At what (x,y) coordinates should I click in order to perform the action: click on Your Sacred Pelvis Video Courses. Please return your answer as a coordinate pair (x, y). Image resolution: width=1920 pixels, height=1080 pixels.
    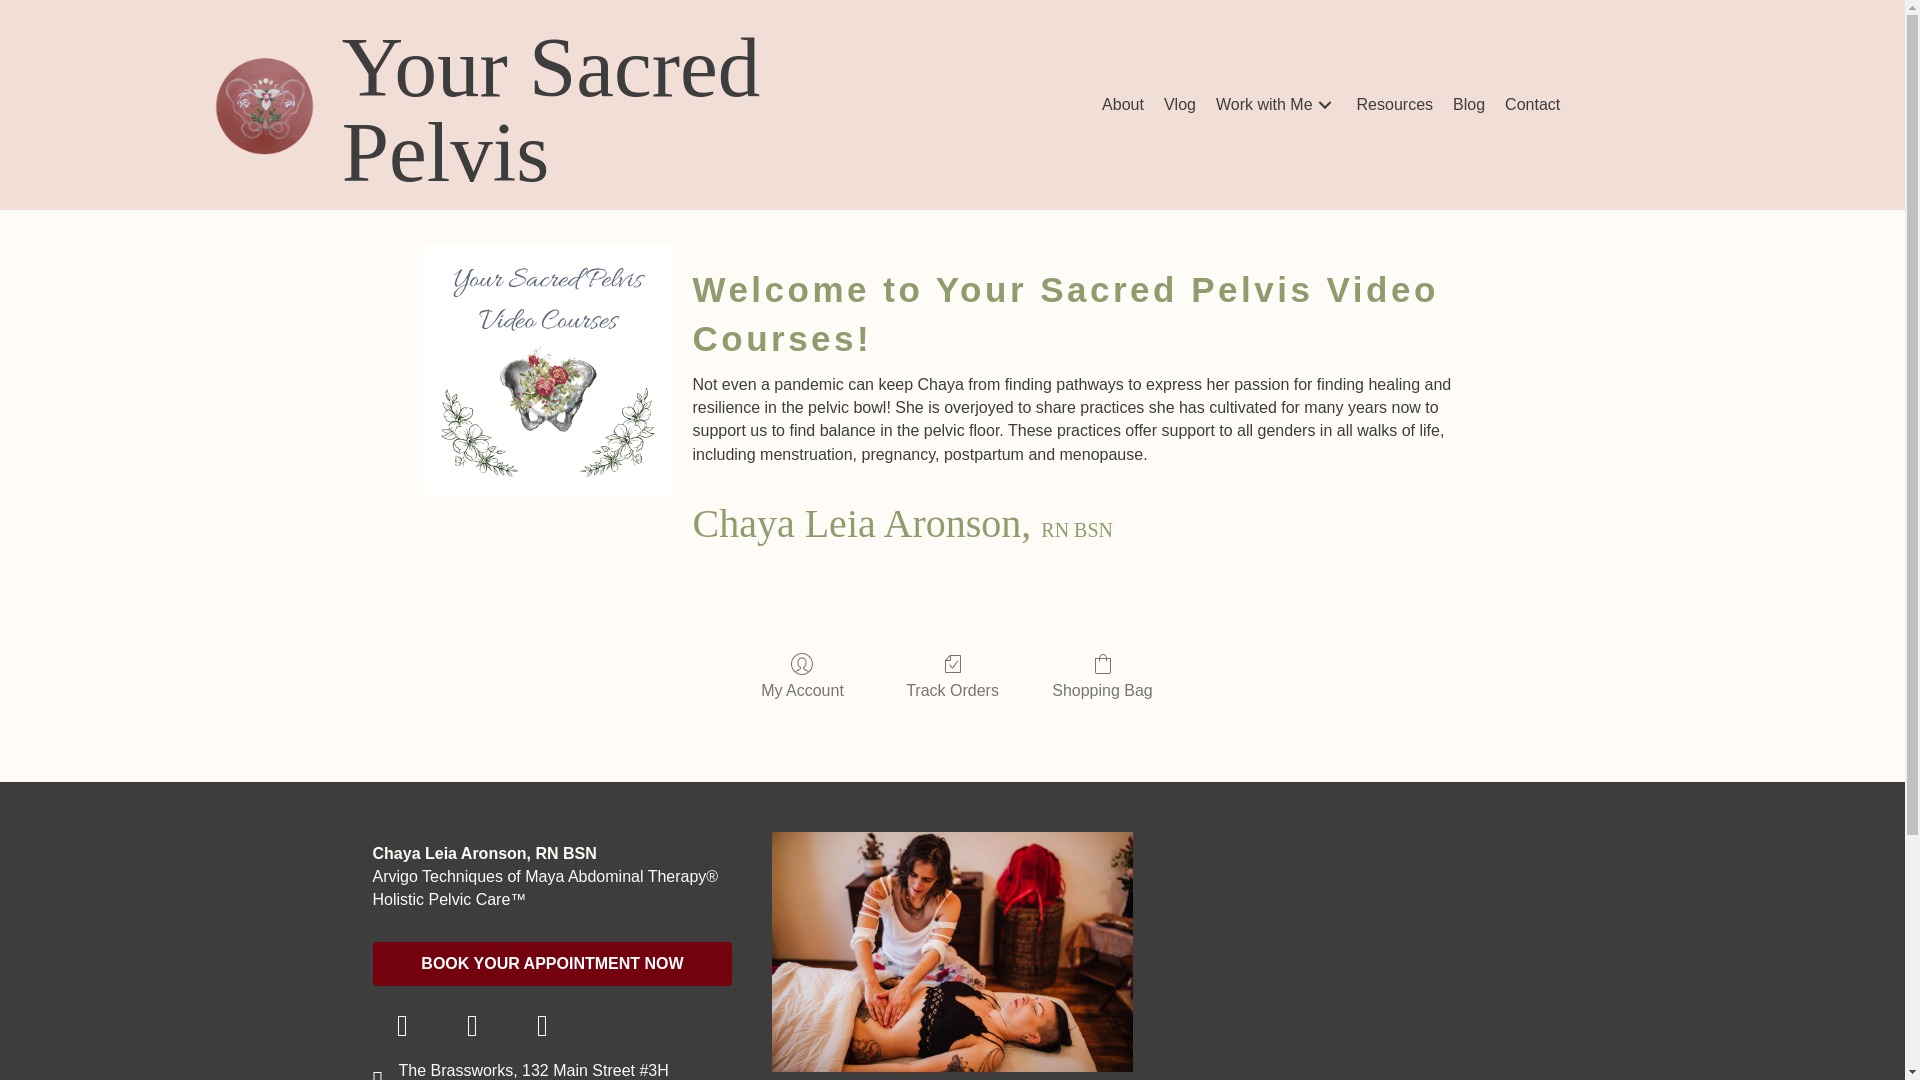
    Looking at the image, I should click on (547, 370).